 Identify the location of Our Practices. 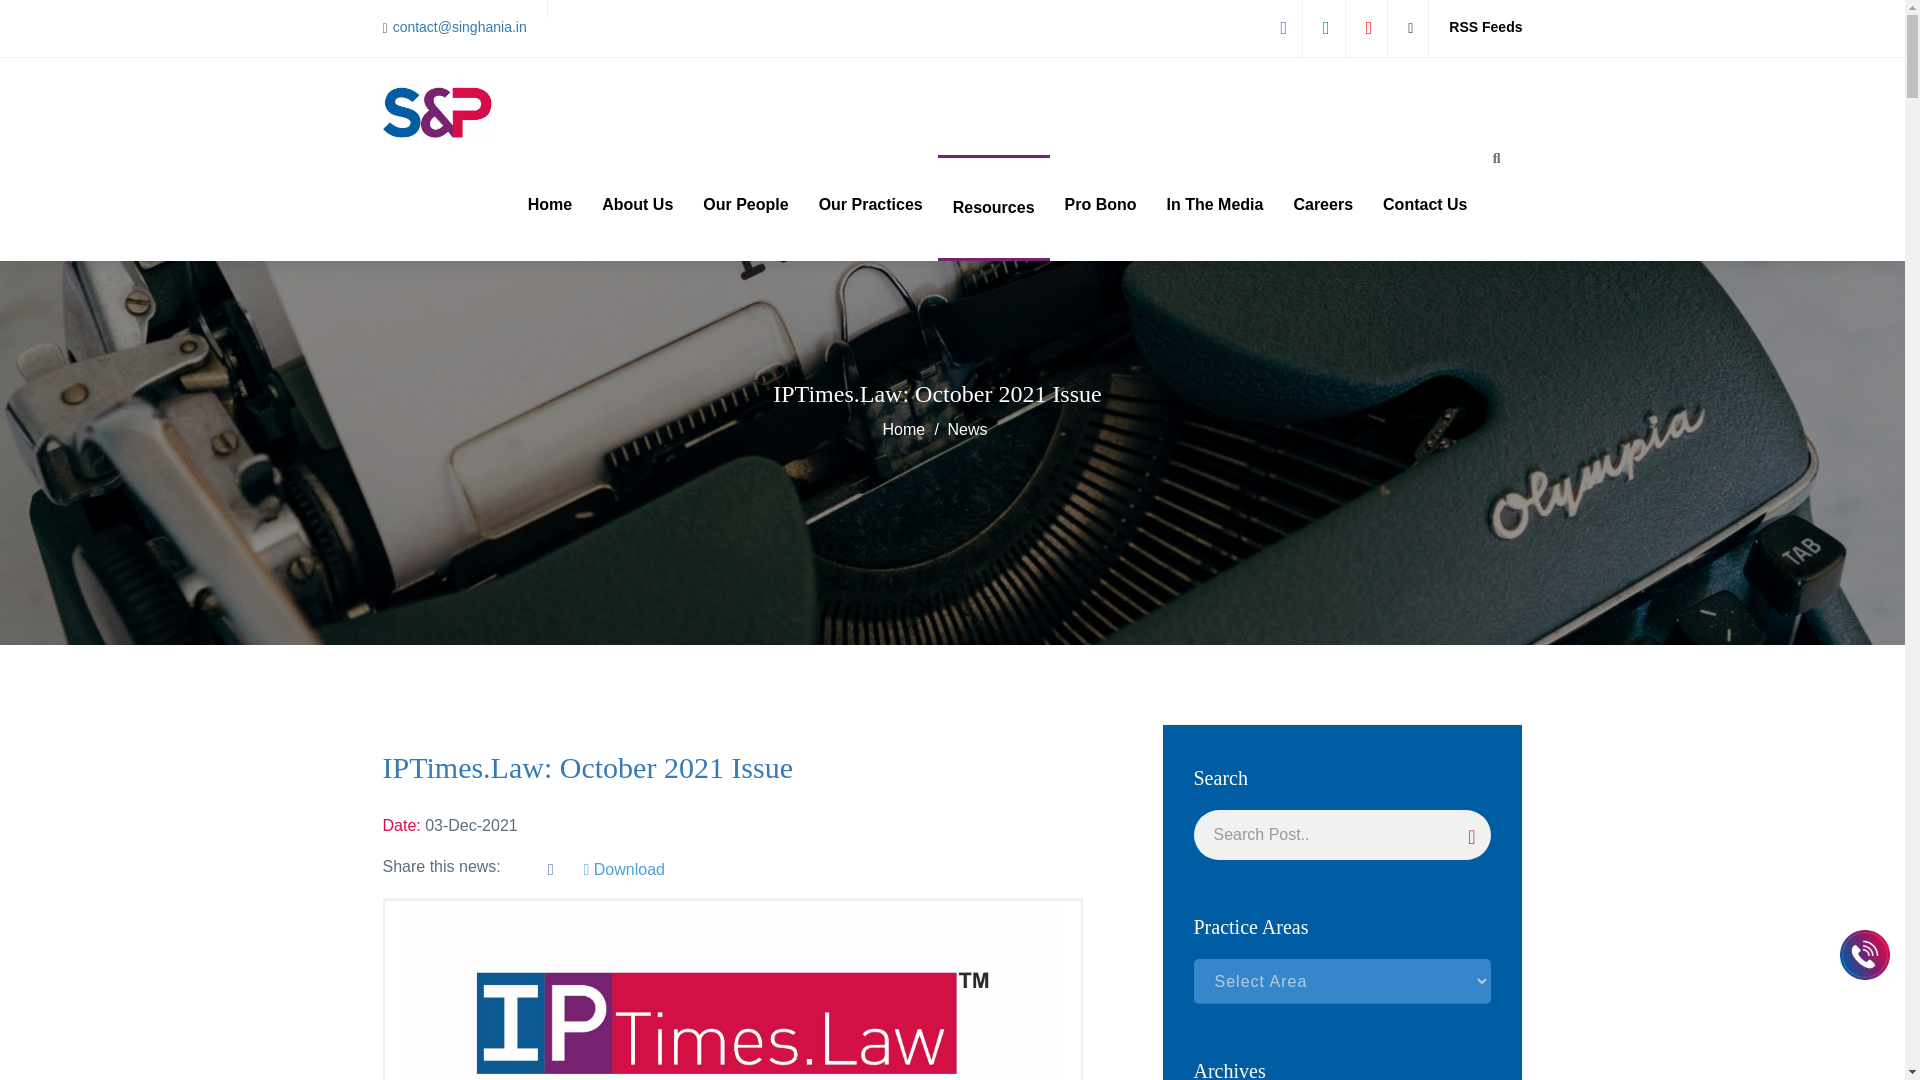
(871, 204).